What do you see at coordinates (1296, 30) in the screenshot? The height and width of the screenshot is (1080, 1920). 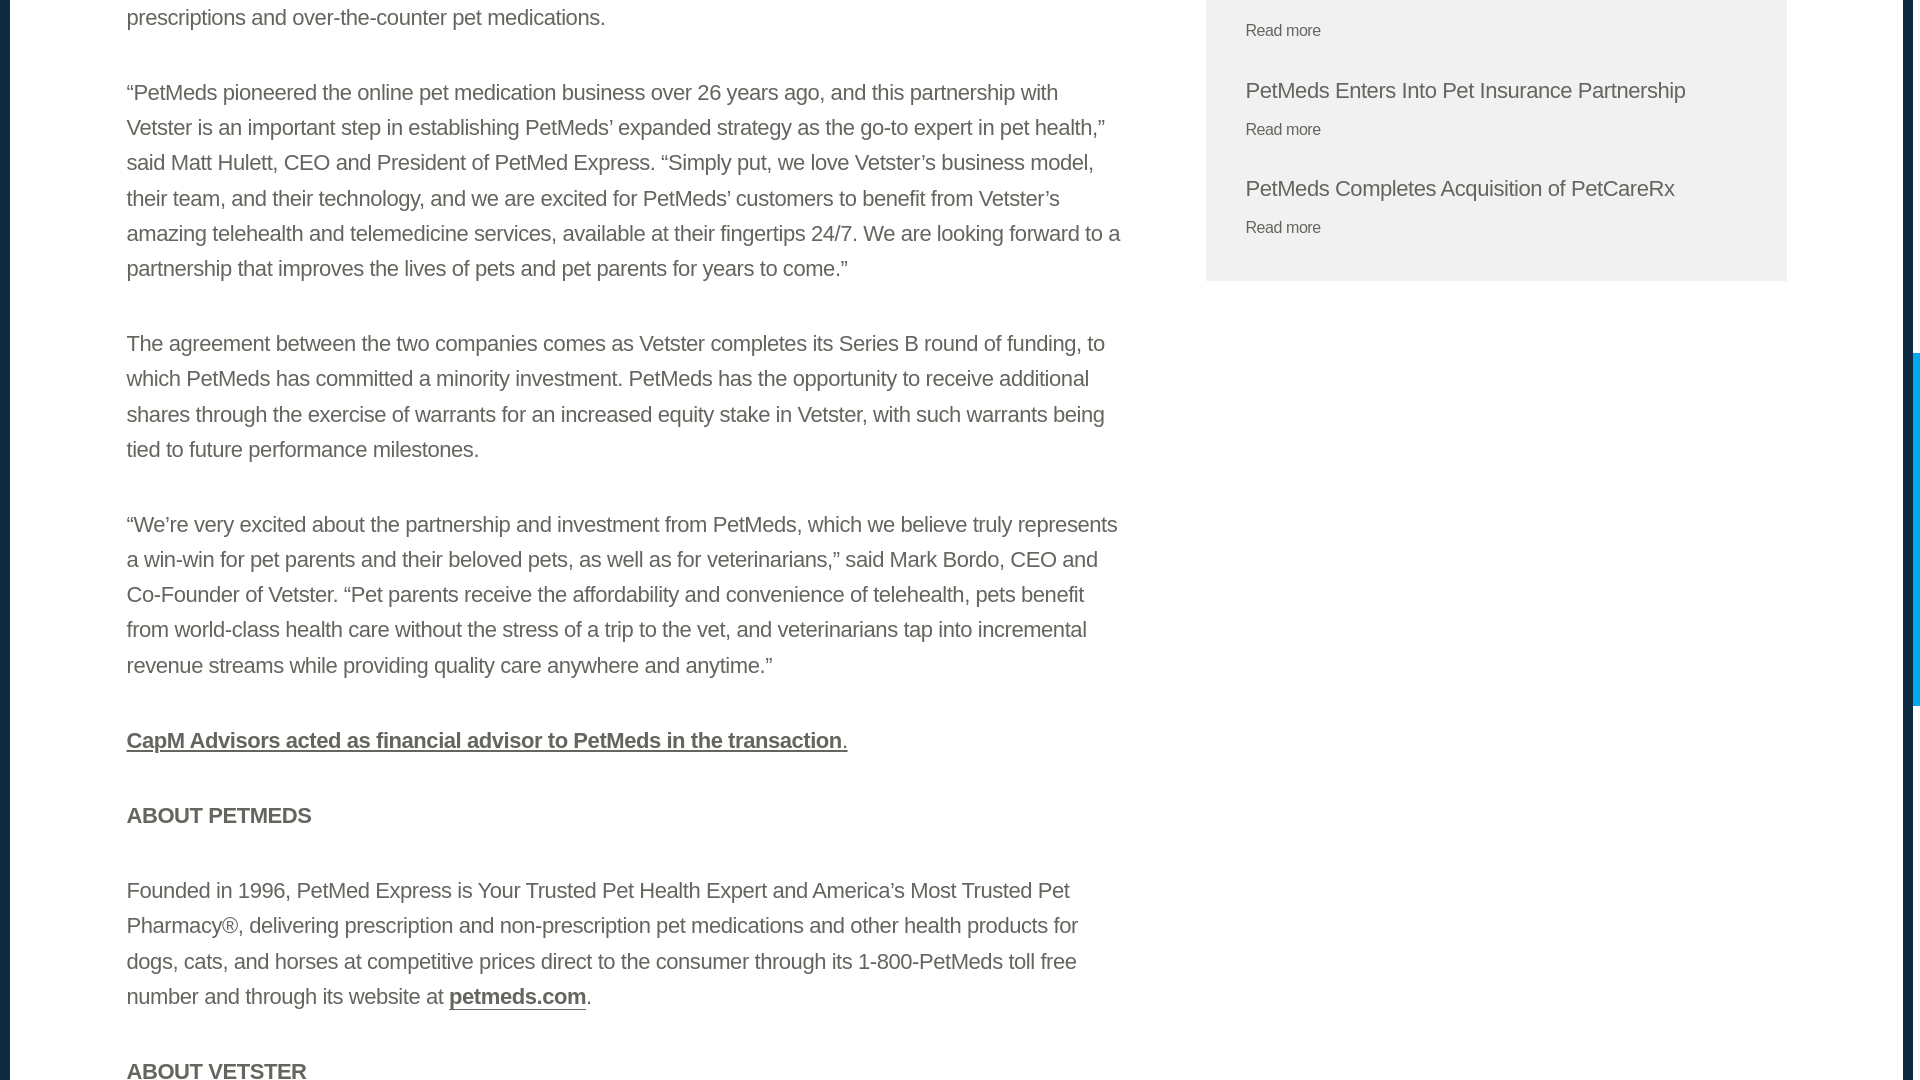 I see `Read more` at bounding box center [1296, 30].